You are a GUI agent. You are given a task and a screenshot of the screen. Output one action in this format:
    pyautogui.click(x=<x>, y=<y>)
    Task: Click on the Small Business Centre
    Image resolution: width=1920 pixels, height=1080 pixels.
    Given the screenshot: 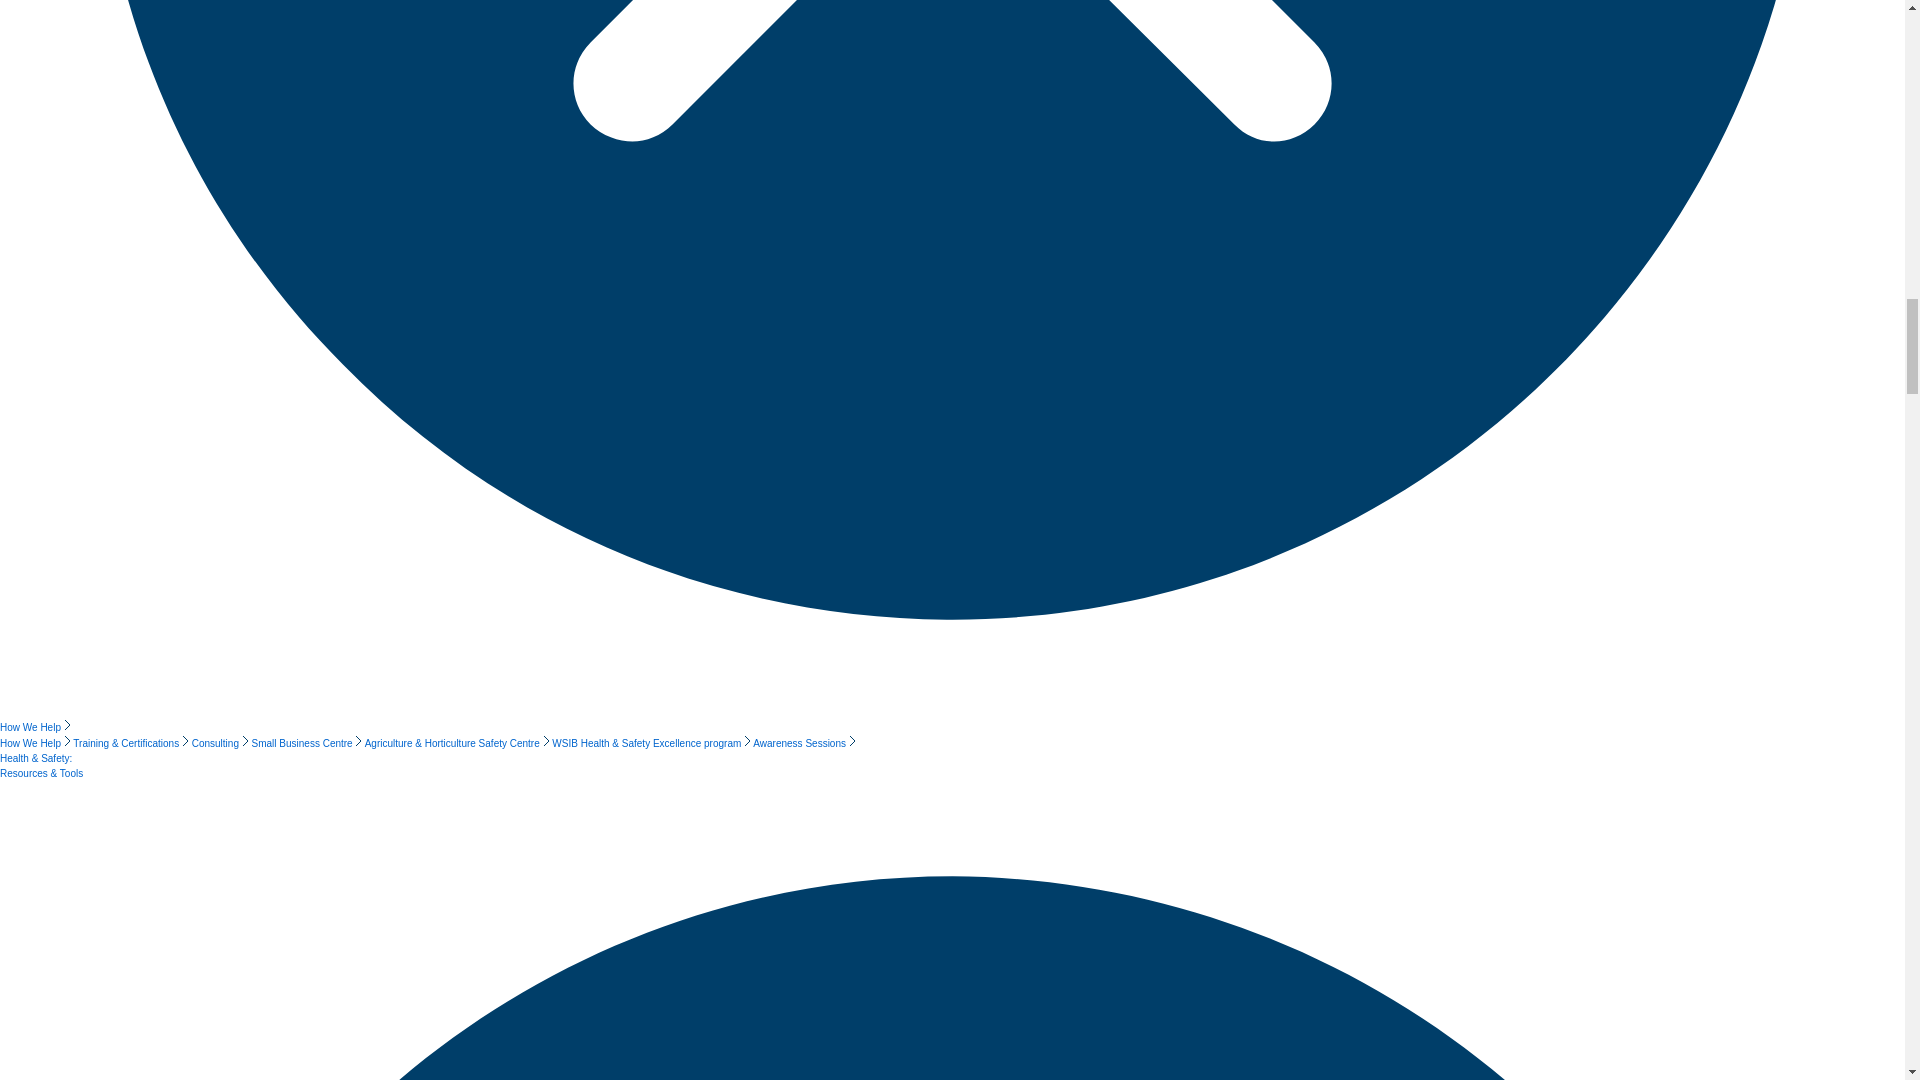 What is the action you would take?
    pyautogui.click(x=308, y=743)
    